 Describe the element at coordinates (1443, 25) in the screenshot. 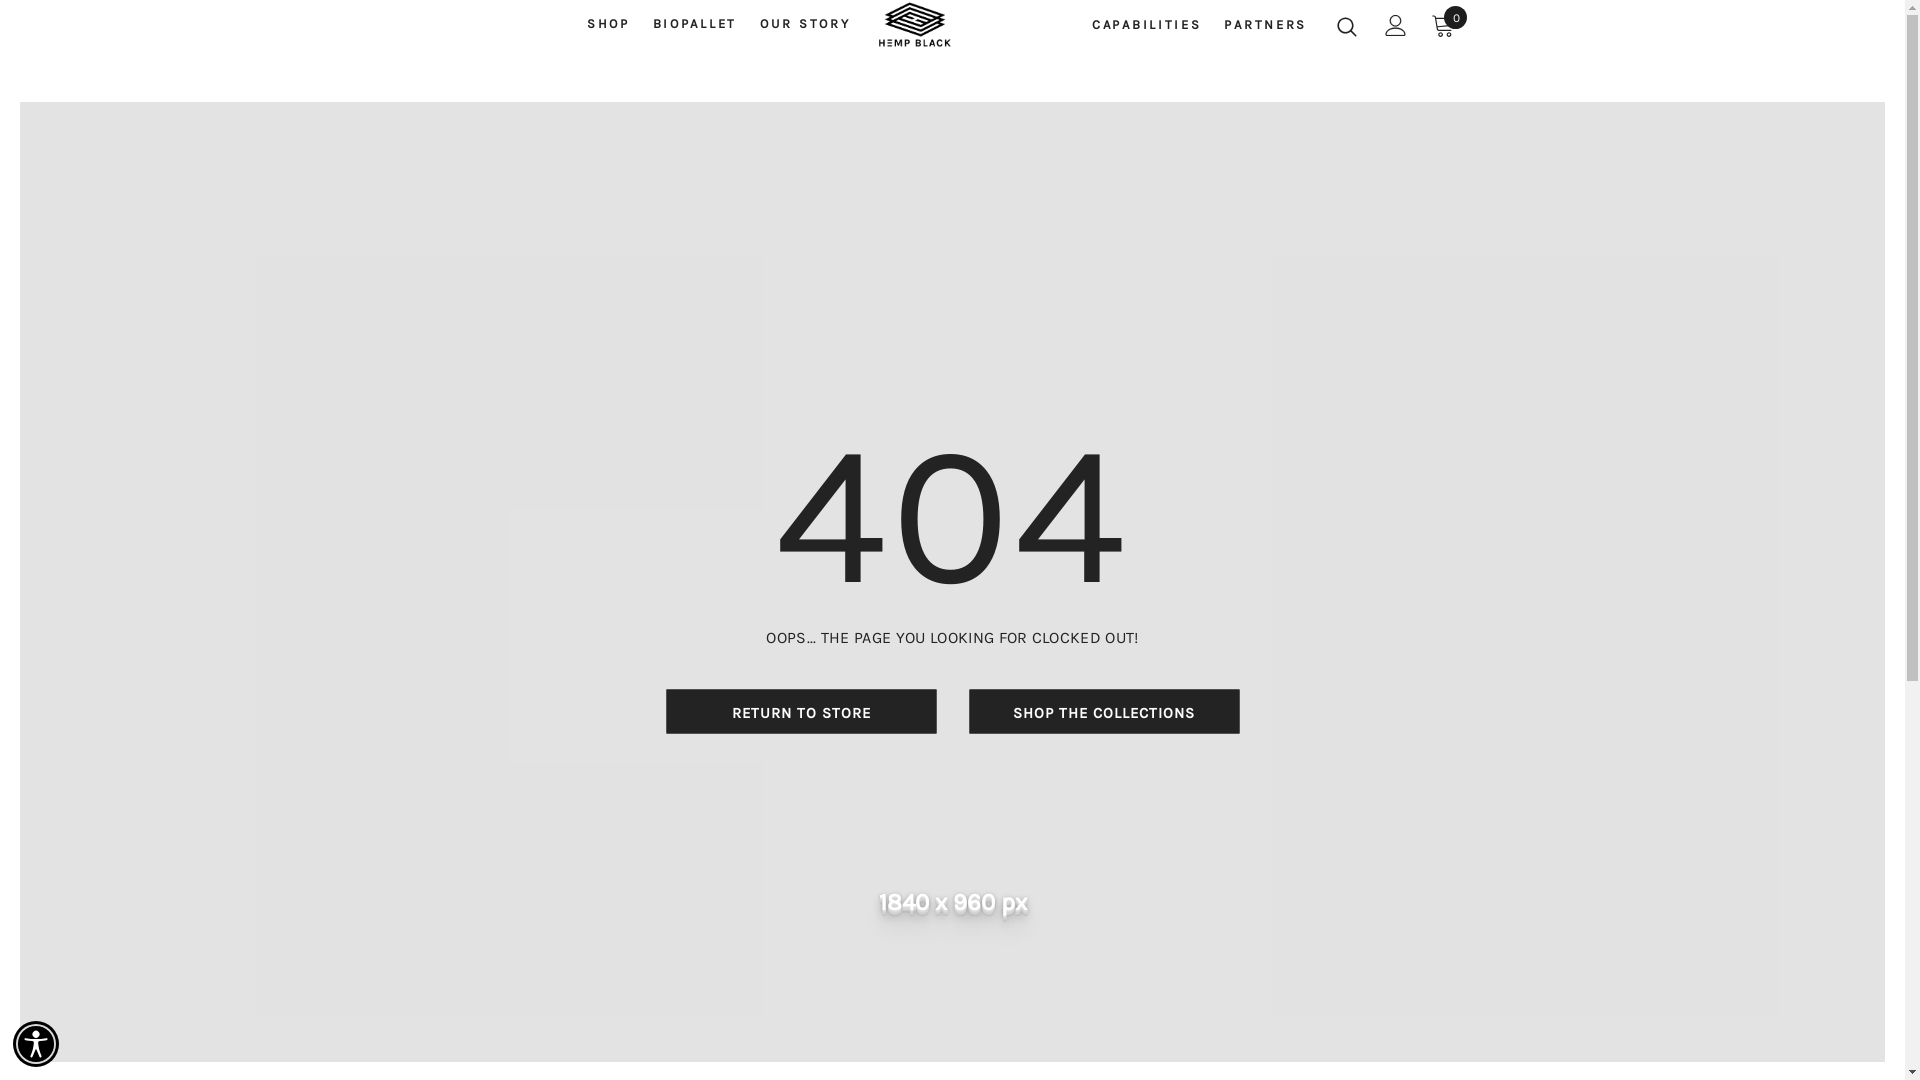

I see `0` at that location.